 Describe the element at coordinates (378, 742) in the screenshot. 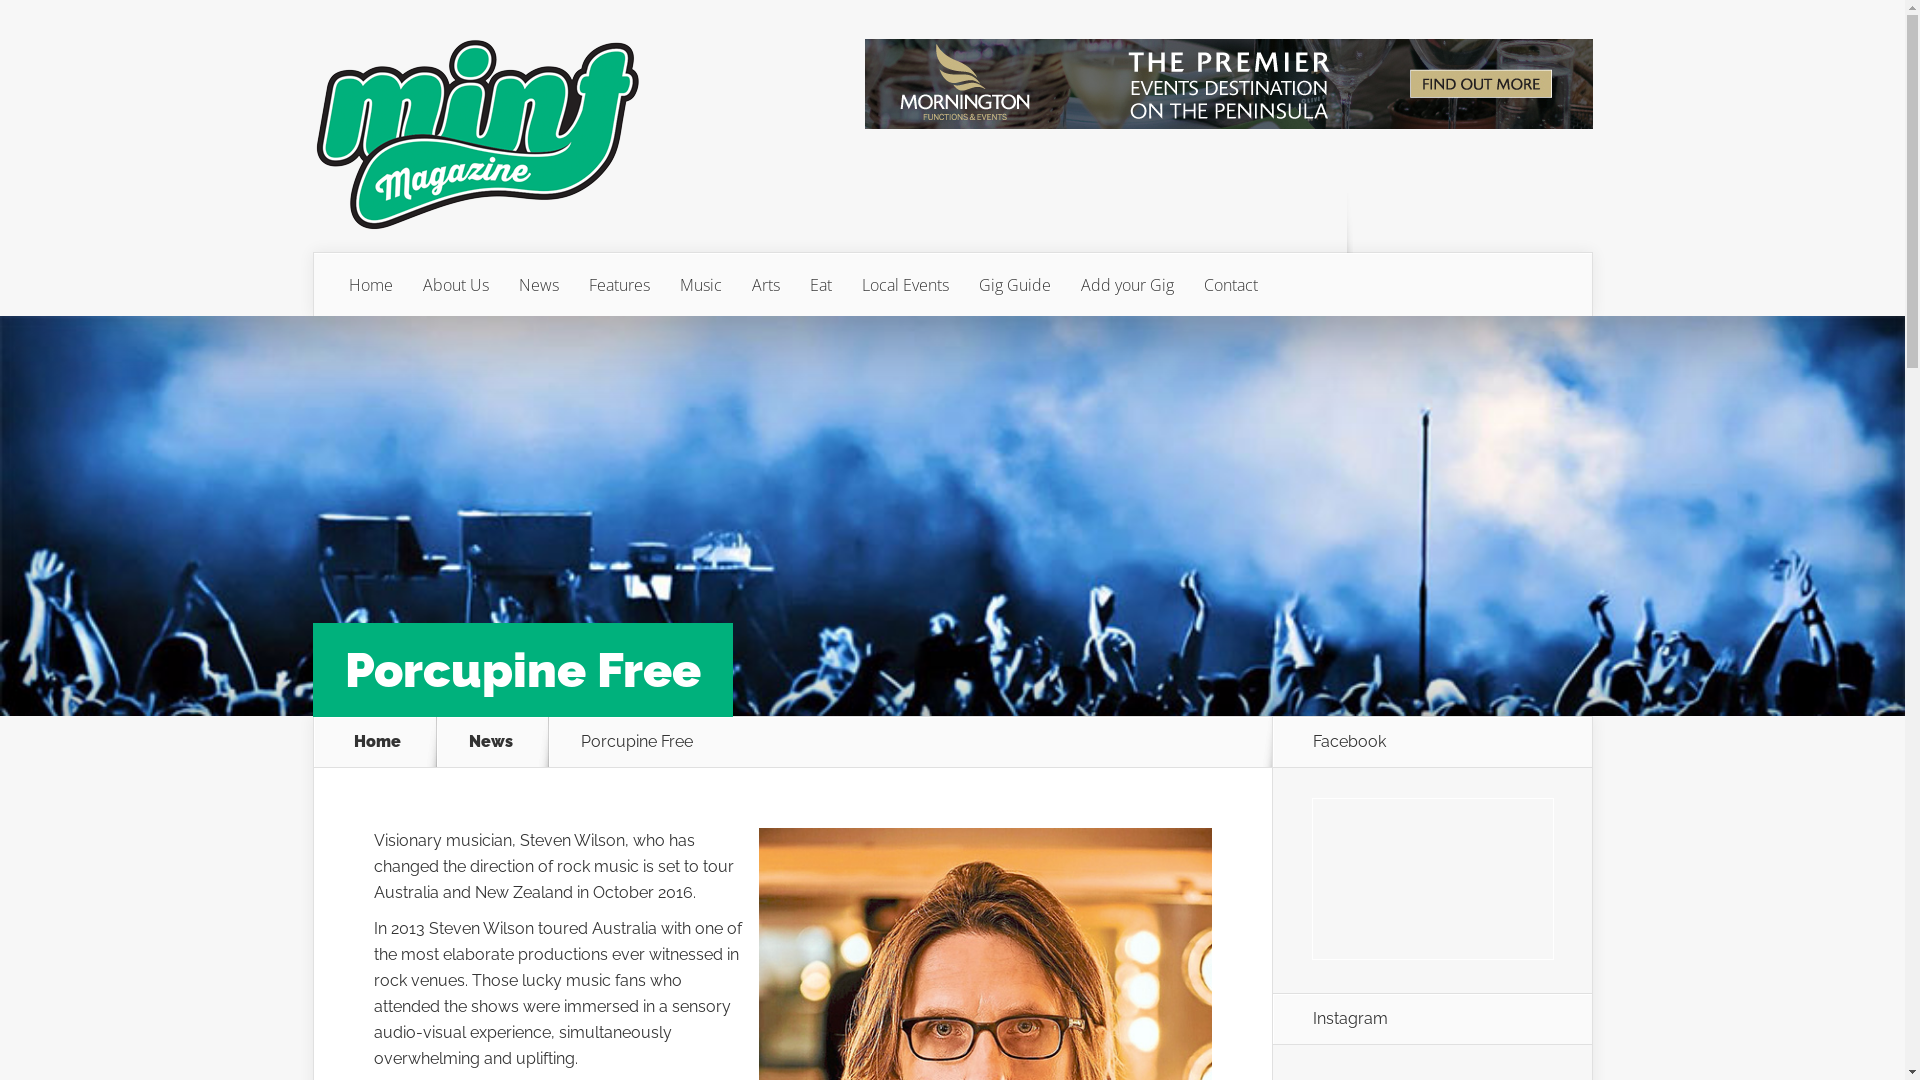

I see `Home` at that location.